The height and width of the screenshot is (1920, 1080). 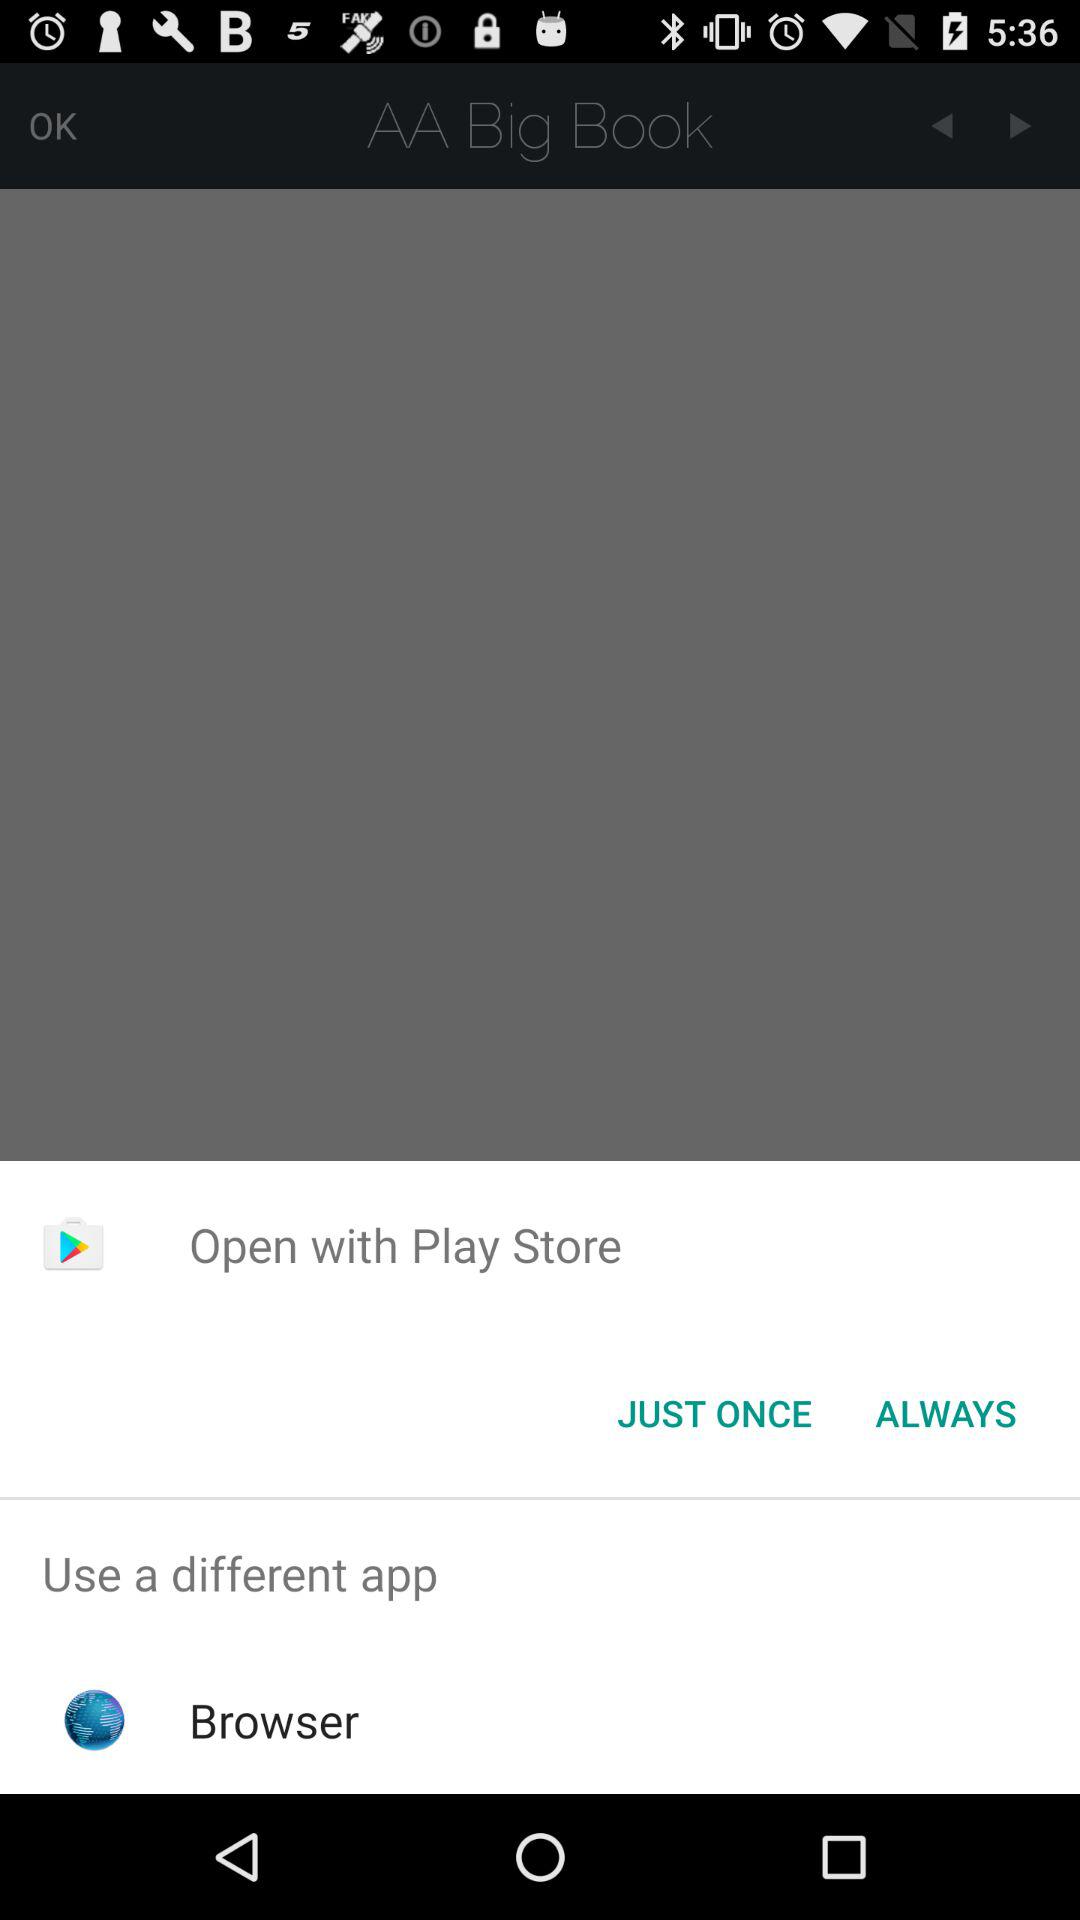 What do you see at coordinates (946, 1413) in the screenshot?
I see `open button next to the just once` at bounding box center [946, 1413].